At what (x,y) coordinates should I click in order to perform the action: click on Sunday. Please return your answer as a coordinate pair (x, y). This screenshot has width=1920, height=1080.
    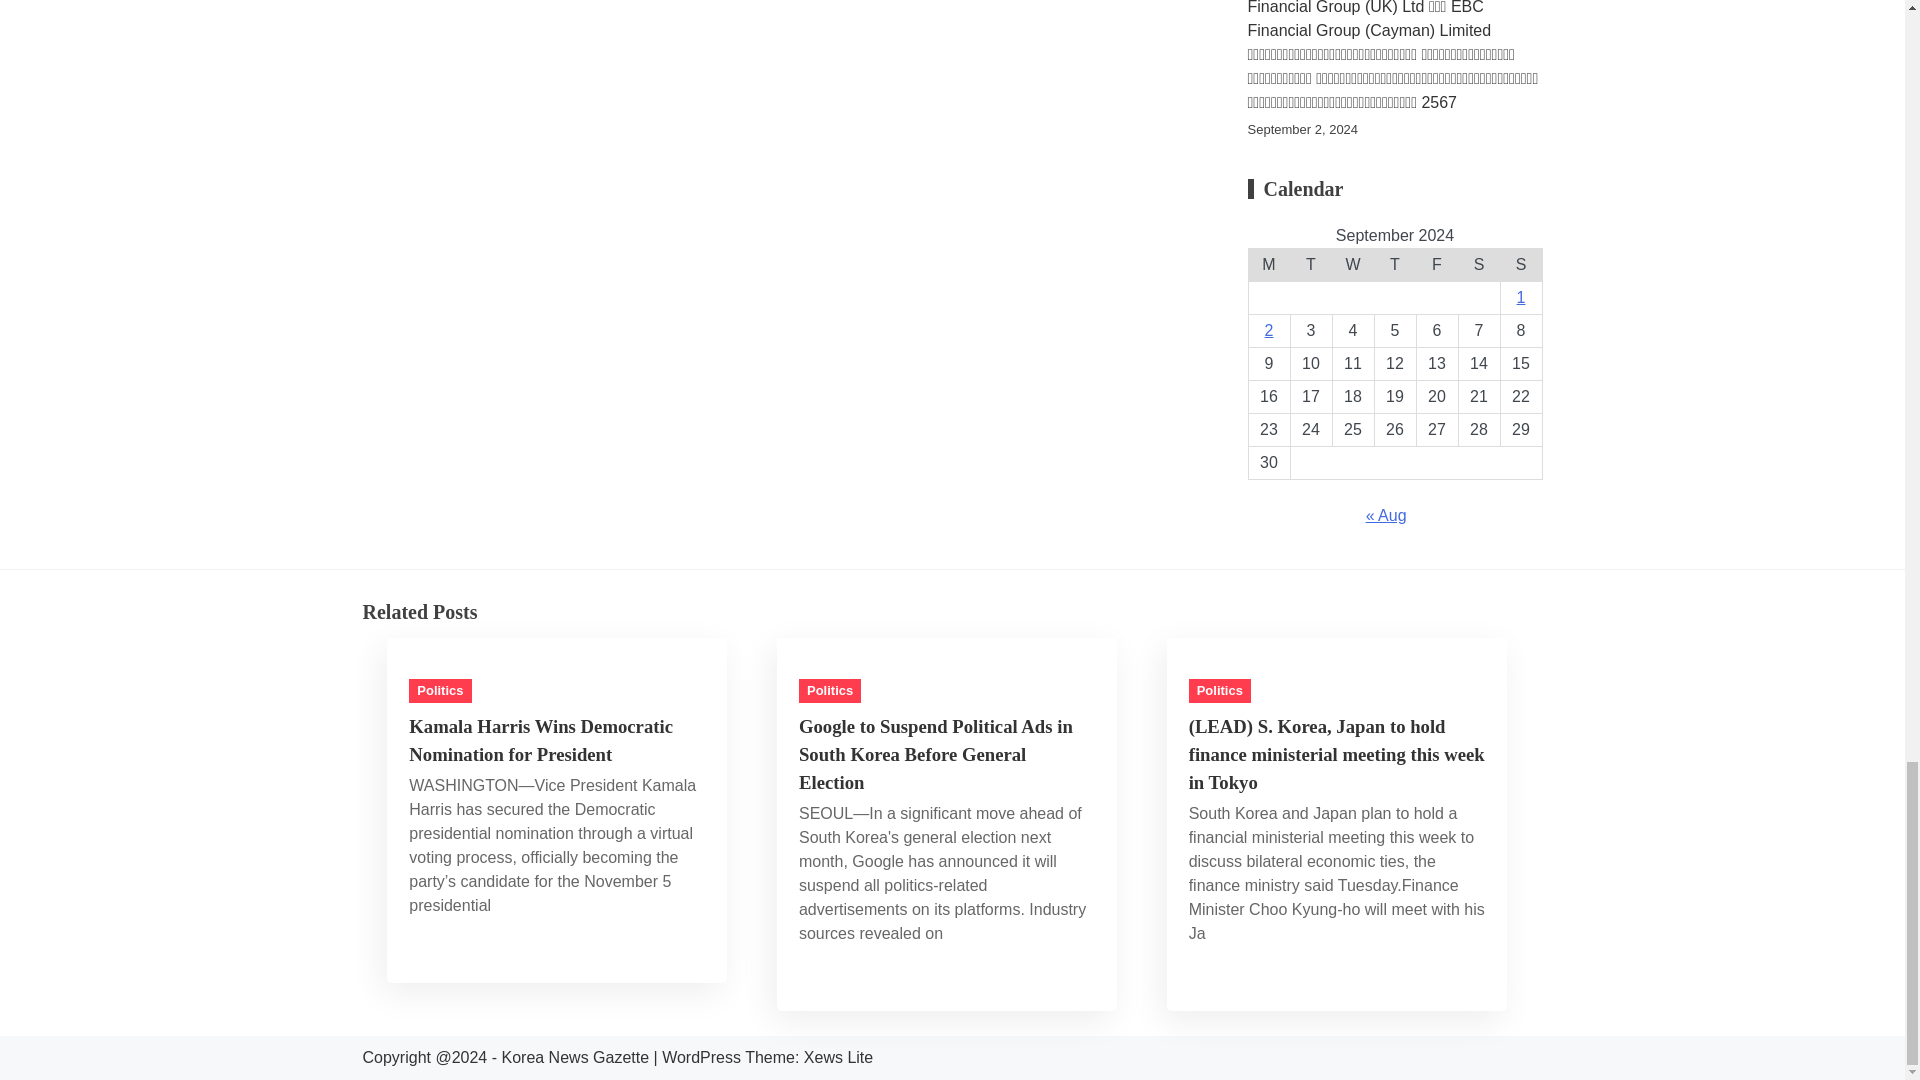
    Looking at the image, I should click on (1520, 265).